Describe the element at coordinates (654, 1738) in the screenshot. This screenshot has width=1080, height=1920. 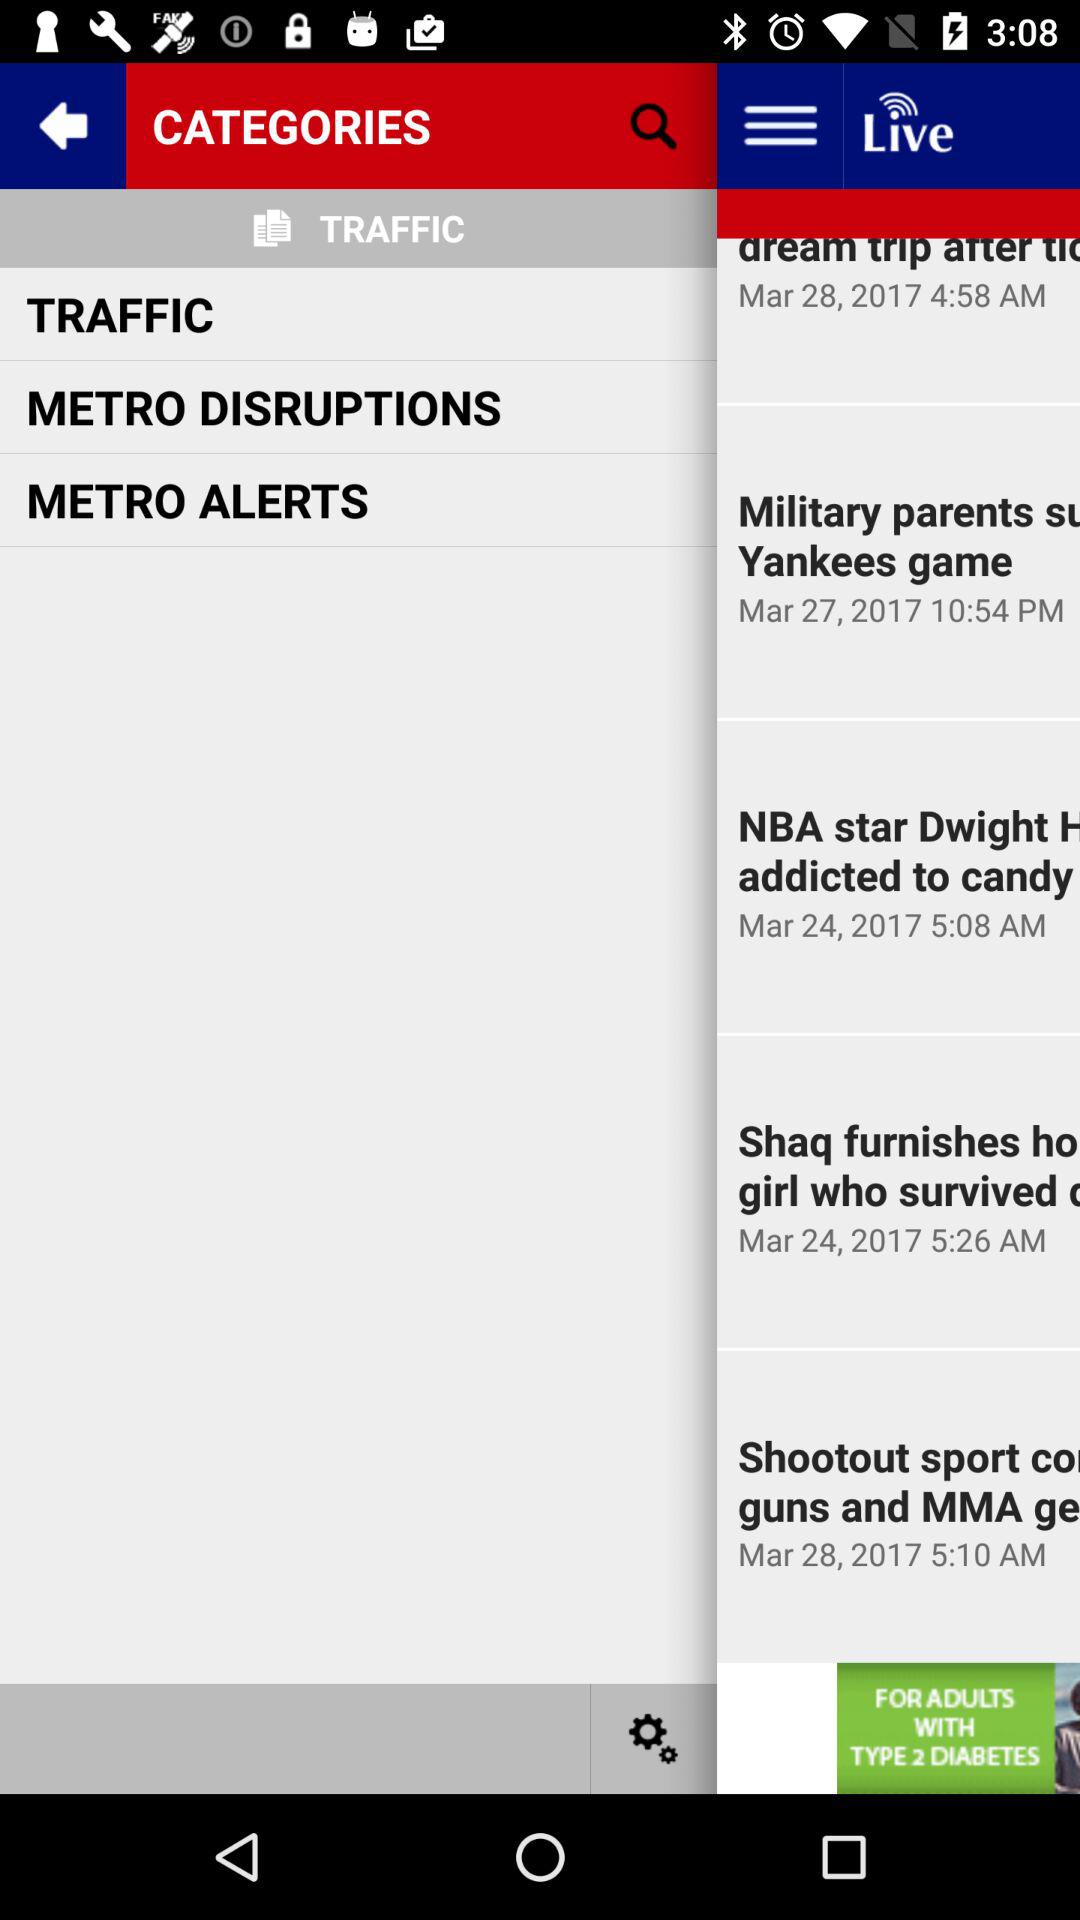
I see `app settings` at that location.